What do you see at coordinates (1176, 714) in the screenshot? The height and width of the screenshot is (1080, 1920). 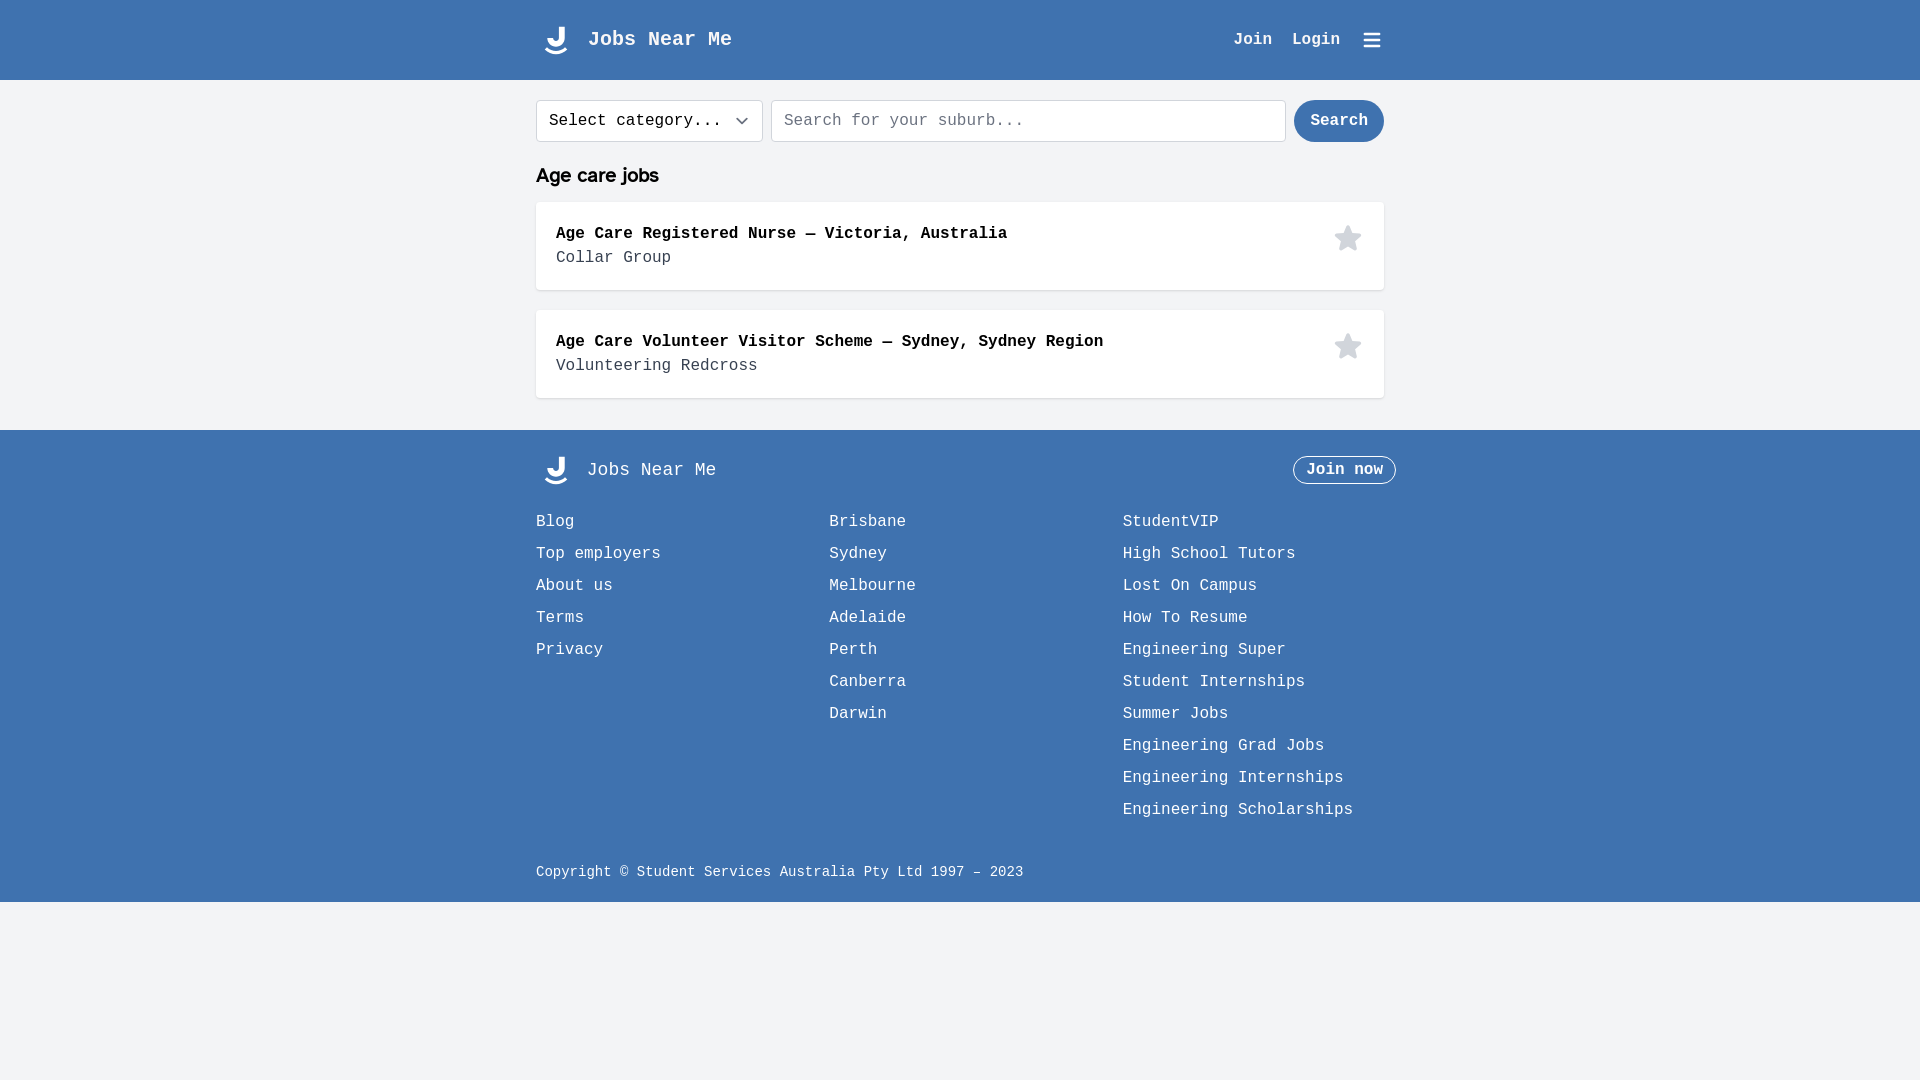 I see `Summer Jobs` at bounding box center [1176, 714].